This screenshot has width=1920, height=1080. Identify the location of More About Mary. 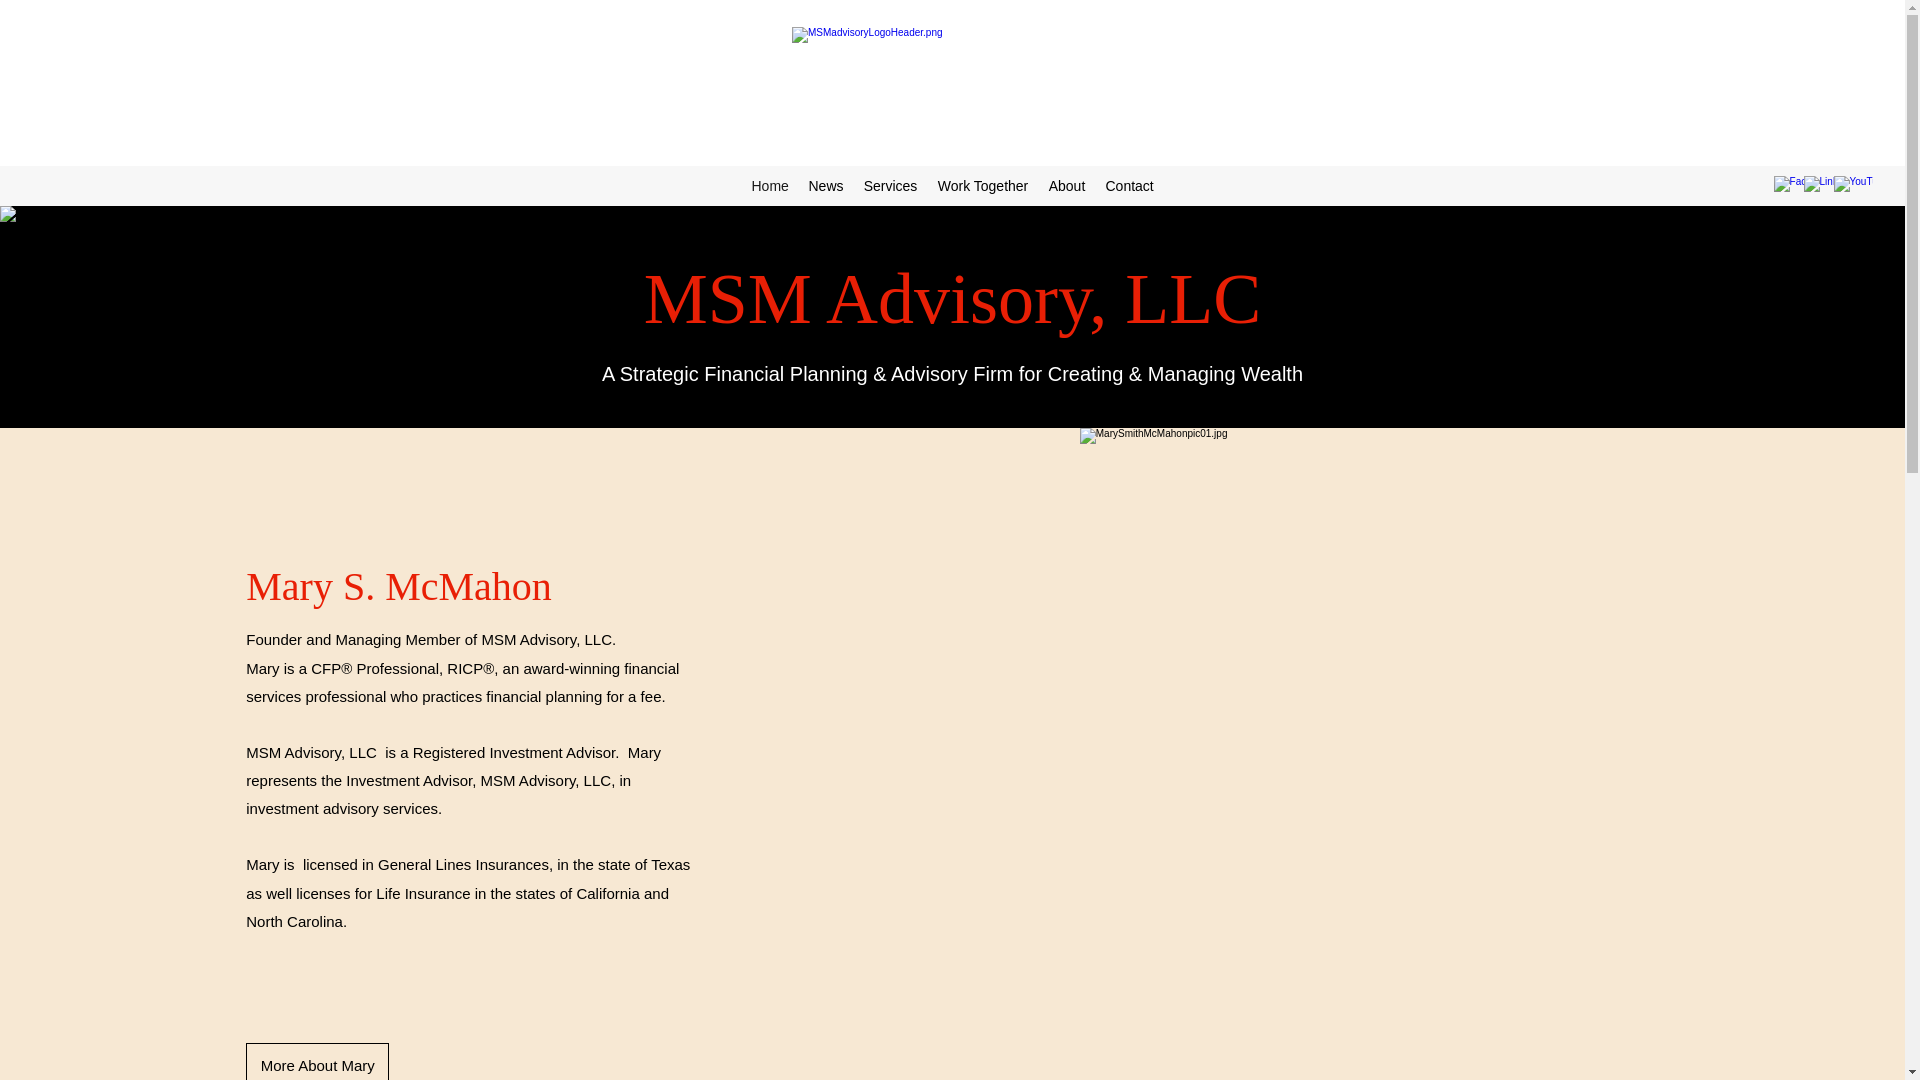
(317, 1062).